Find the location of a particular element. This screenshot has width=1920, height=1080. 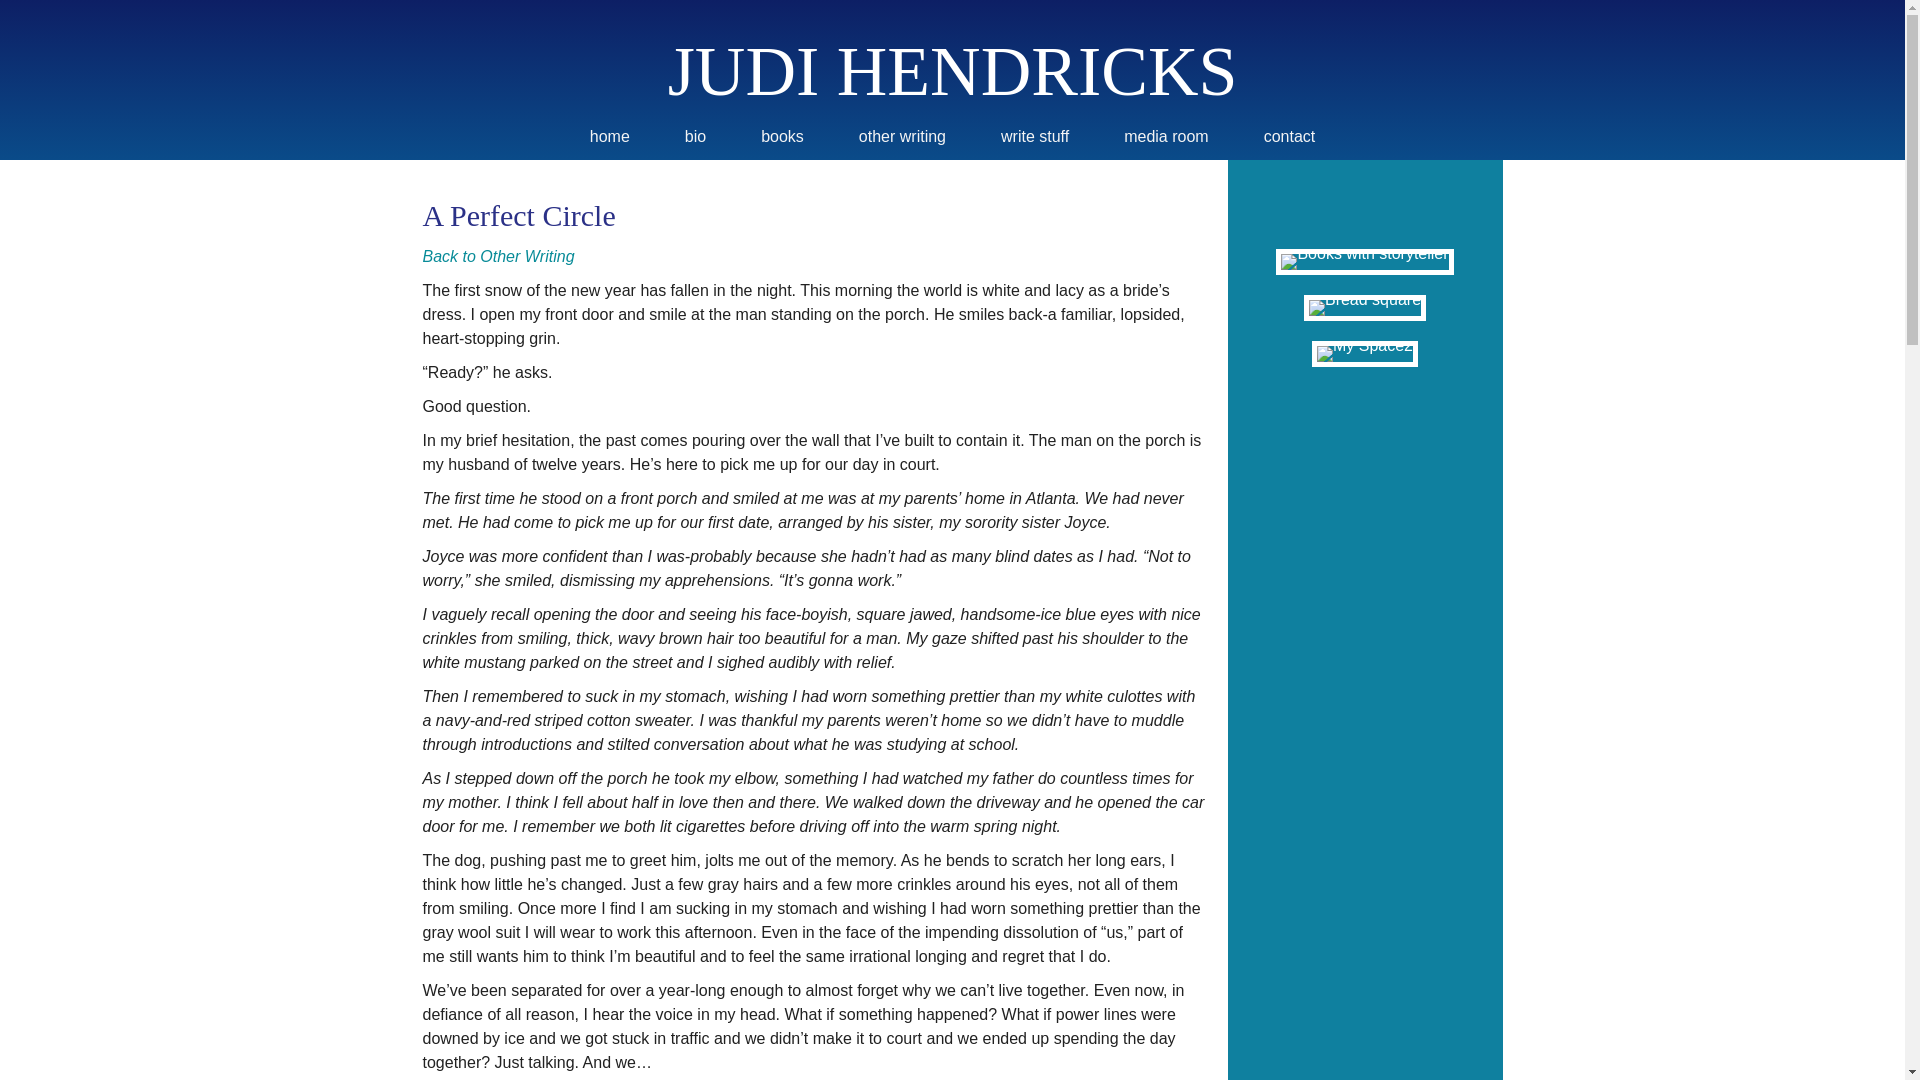

other writing is located at coordinates (902, 136).